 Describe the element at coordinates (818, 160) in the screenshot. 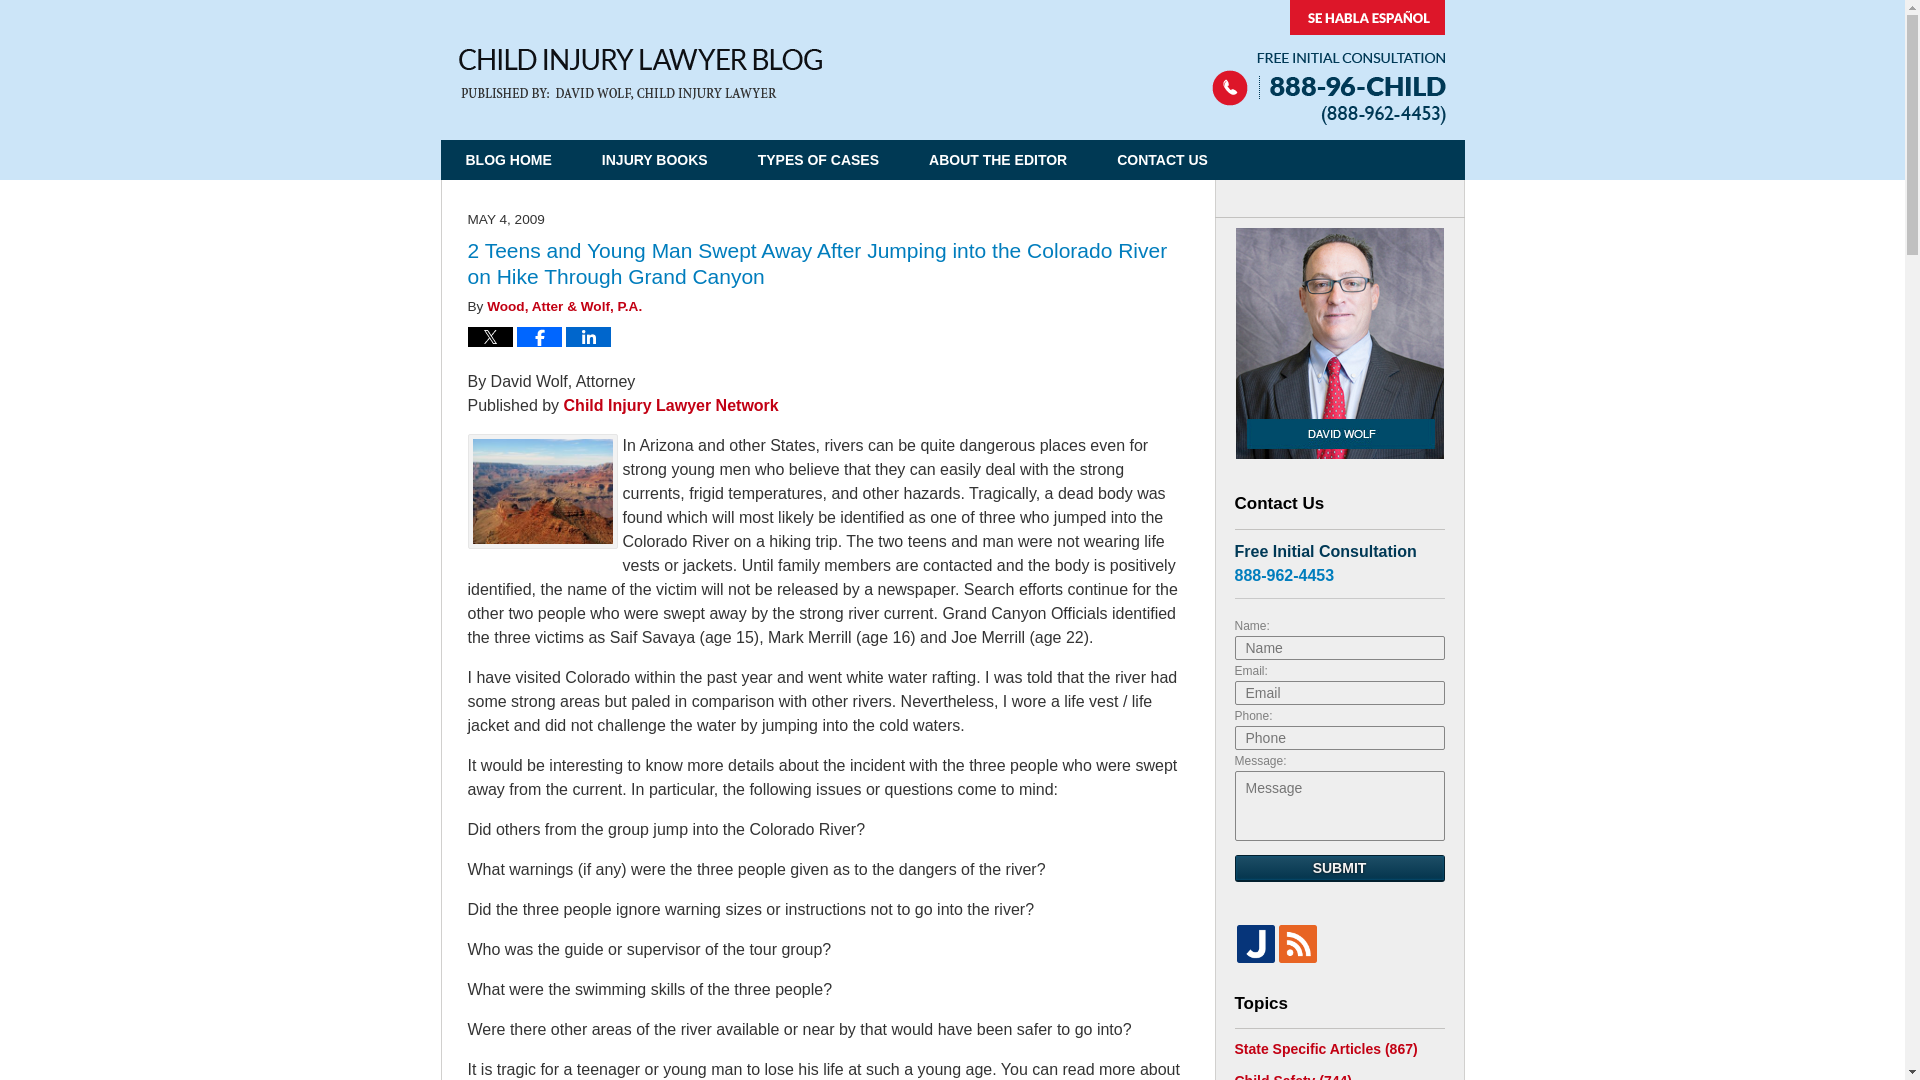

I see `TYPES OF CASES` at that location.